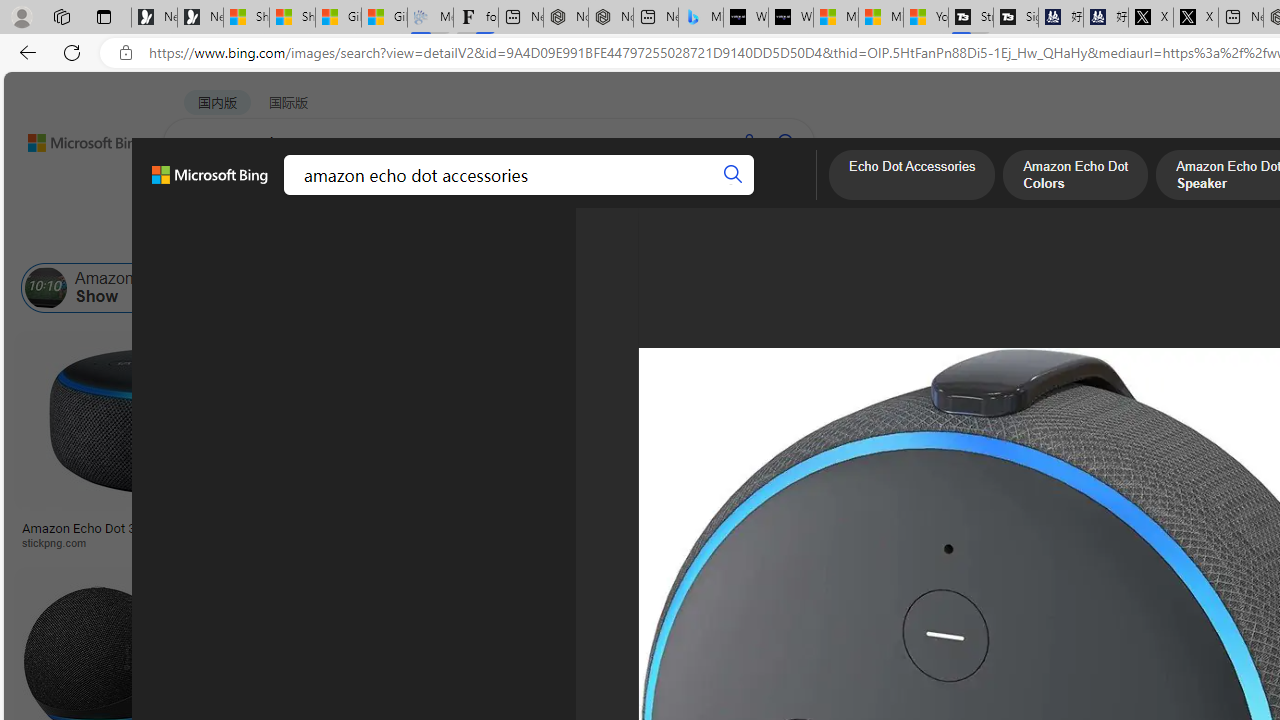 This screenshot has width=1280, height=720. Describe the element at coordinates (592, 238) in the screenshot. I see `Date` at that location.